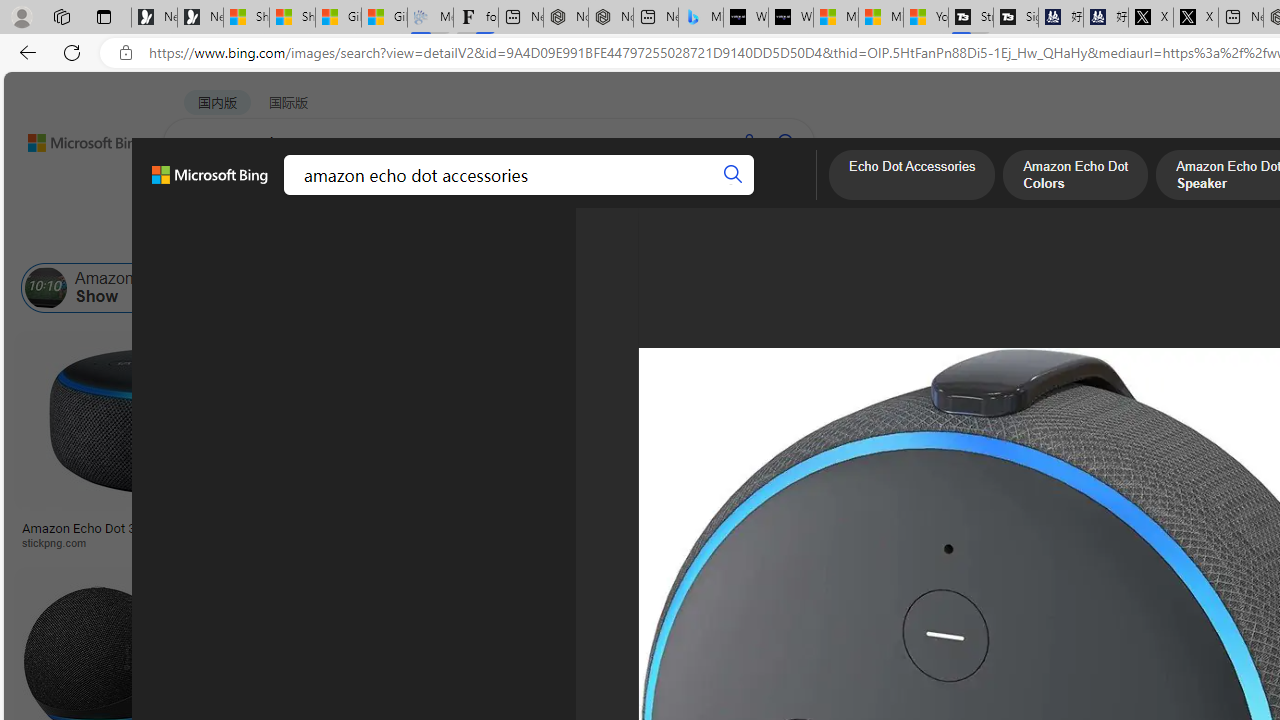 This screenshot has width=1280, height=720. Describe the element at coordinates (592, 238) in the screenshot. I see `Date` at that location.